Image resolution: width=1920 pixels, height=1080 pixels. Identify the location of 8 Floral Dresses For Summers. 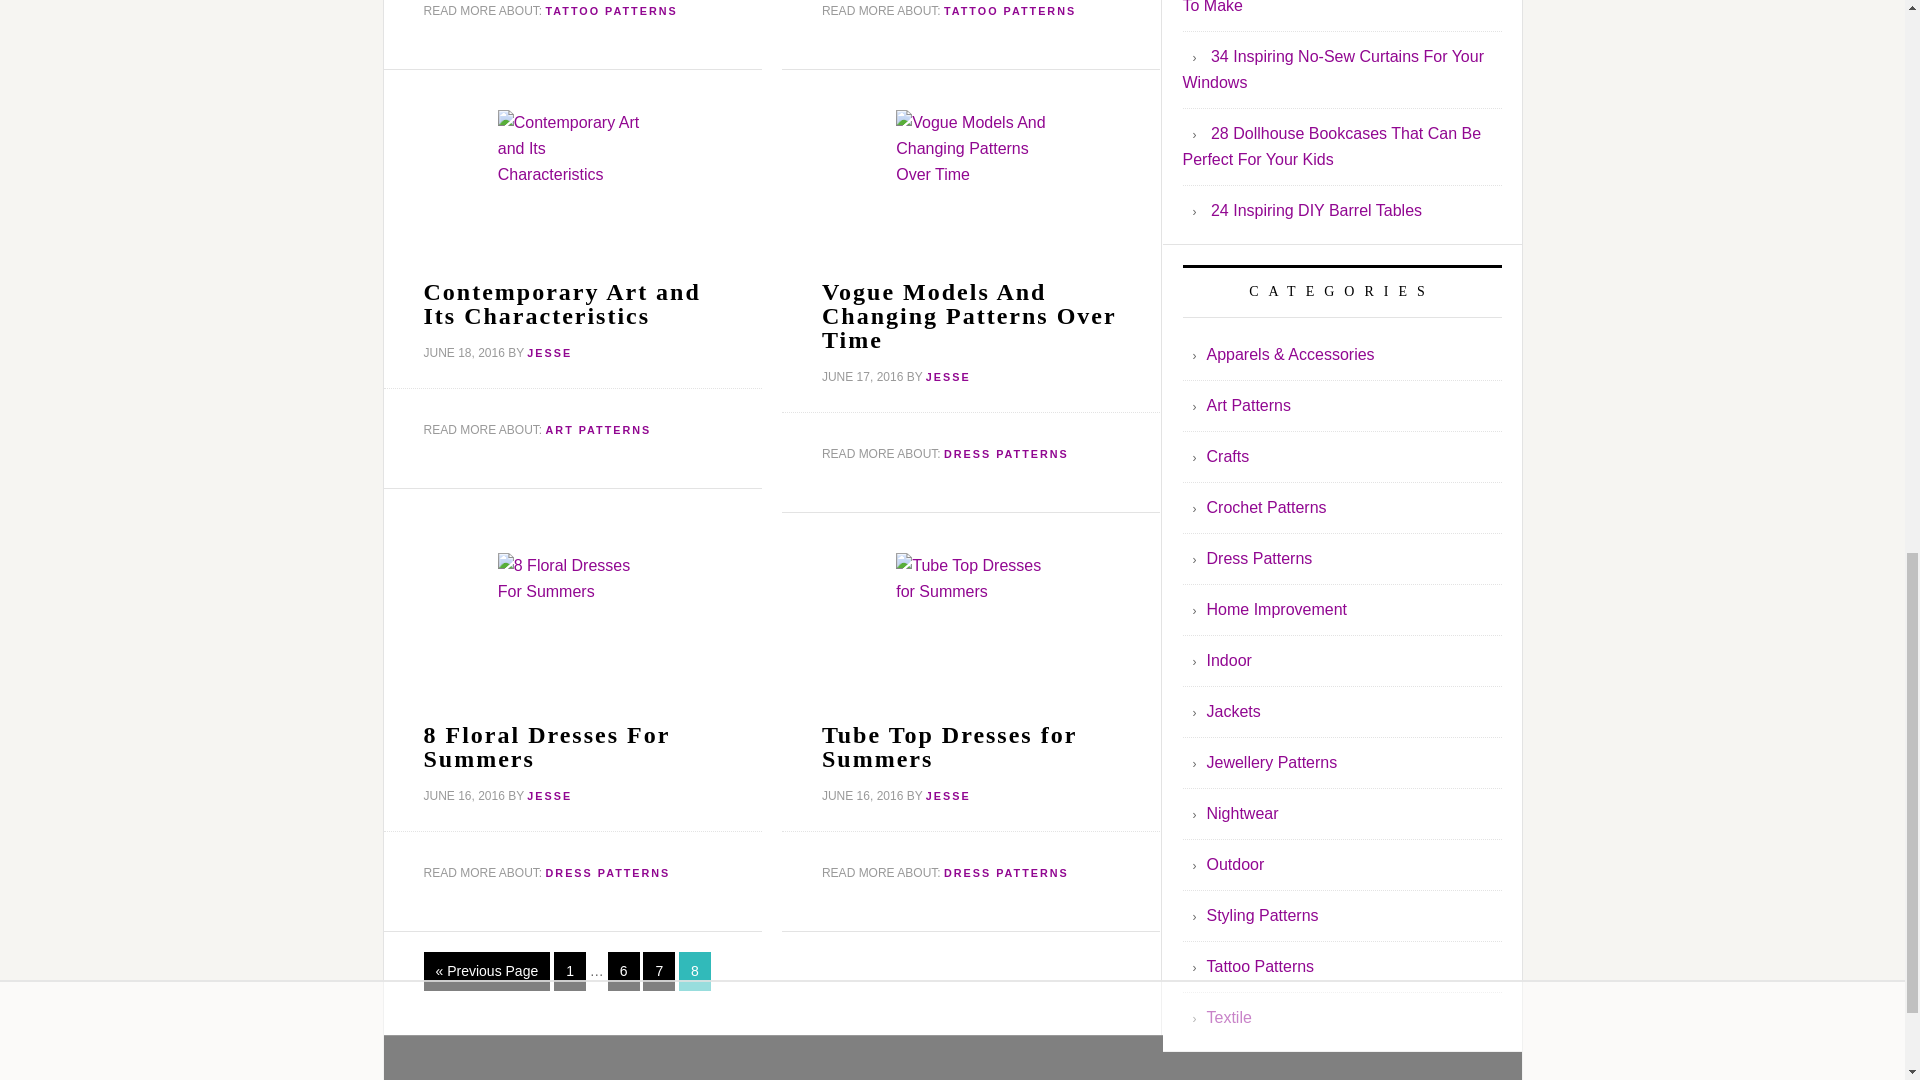
(547, 747).